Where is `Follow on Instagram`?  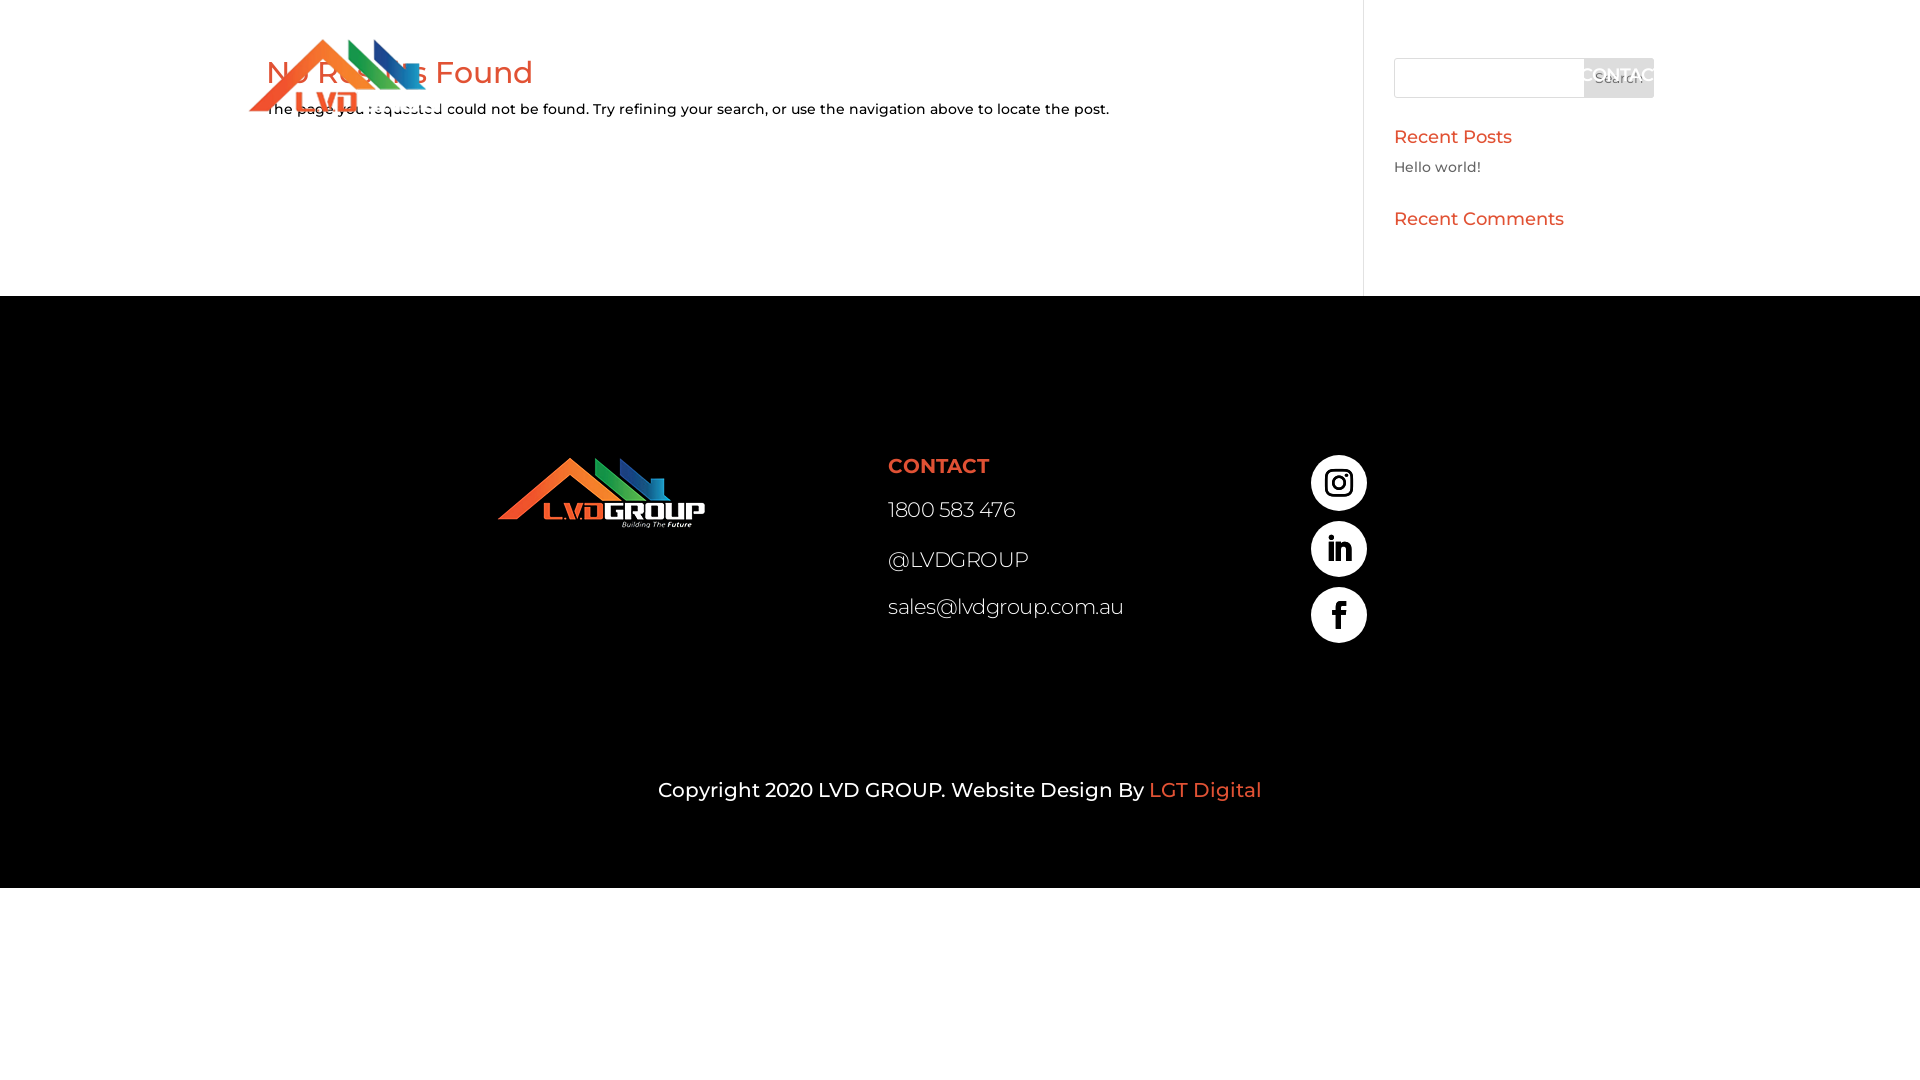
Follow on Instagram is located at coordinates (1338, 483).